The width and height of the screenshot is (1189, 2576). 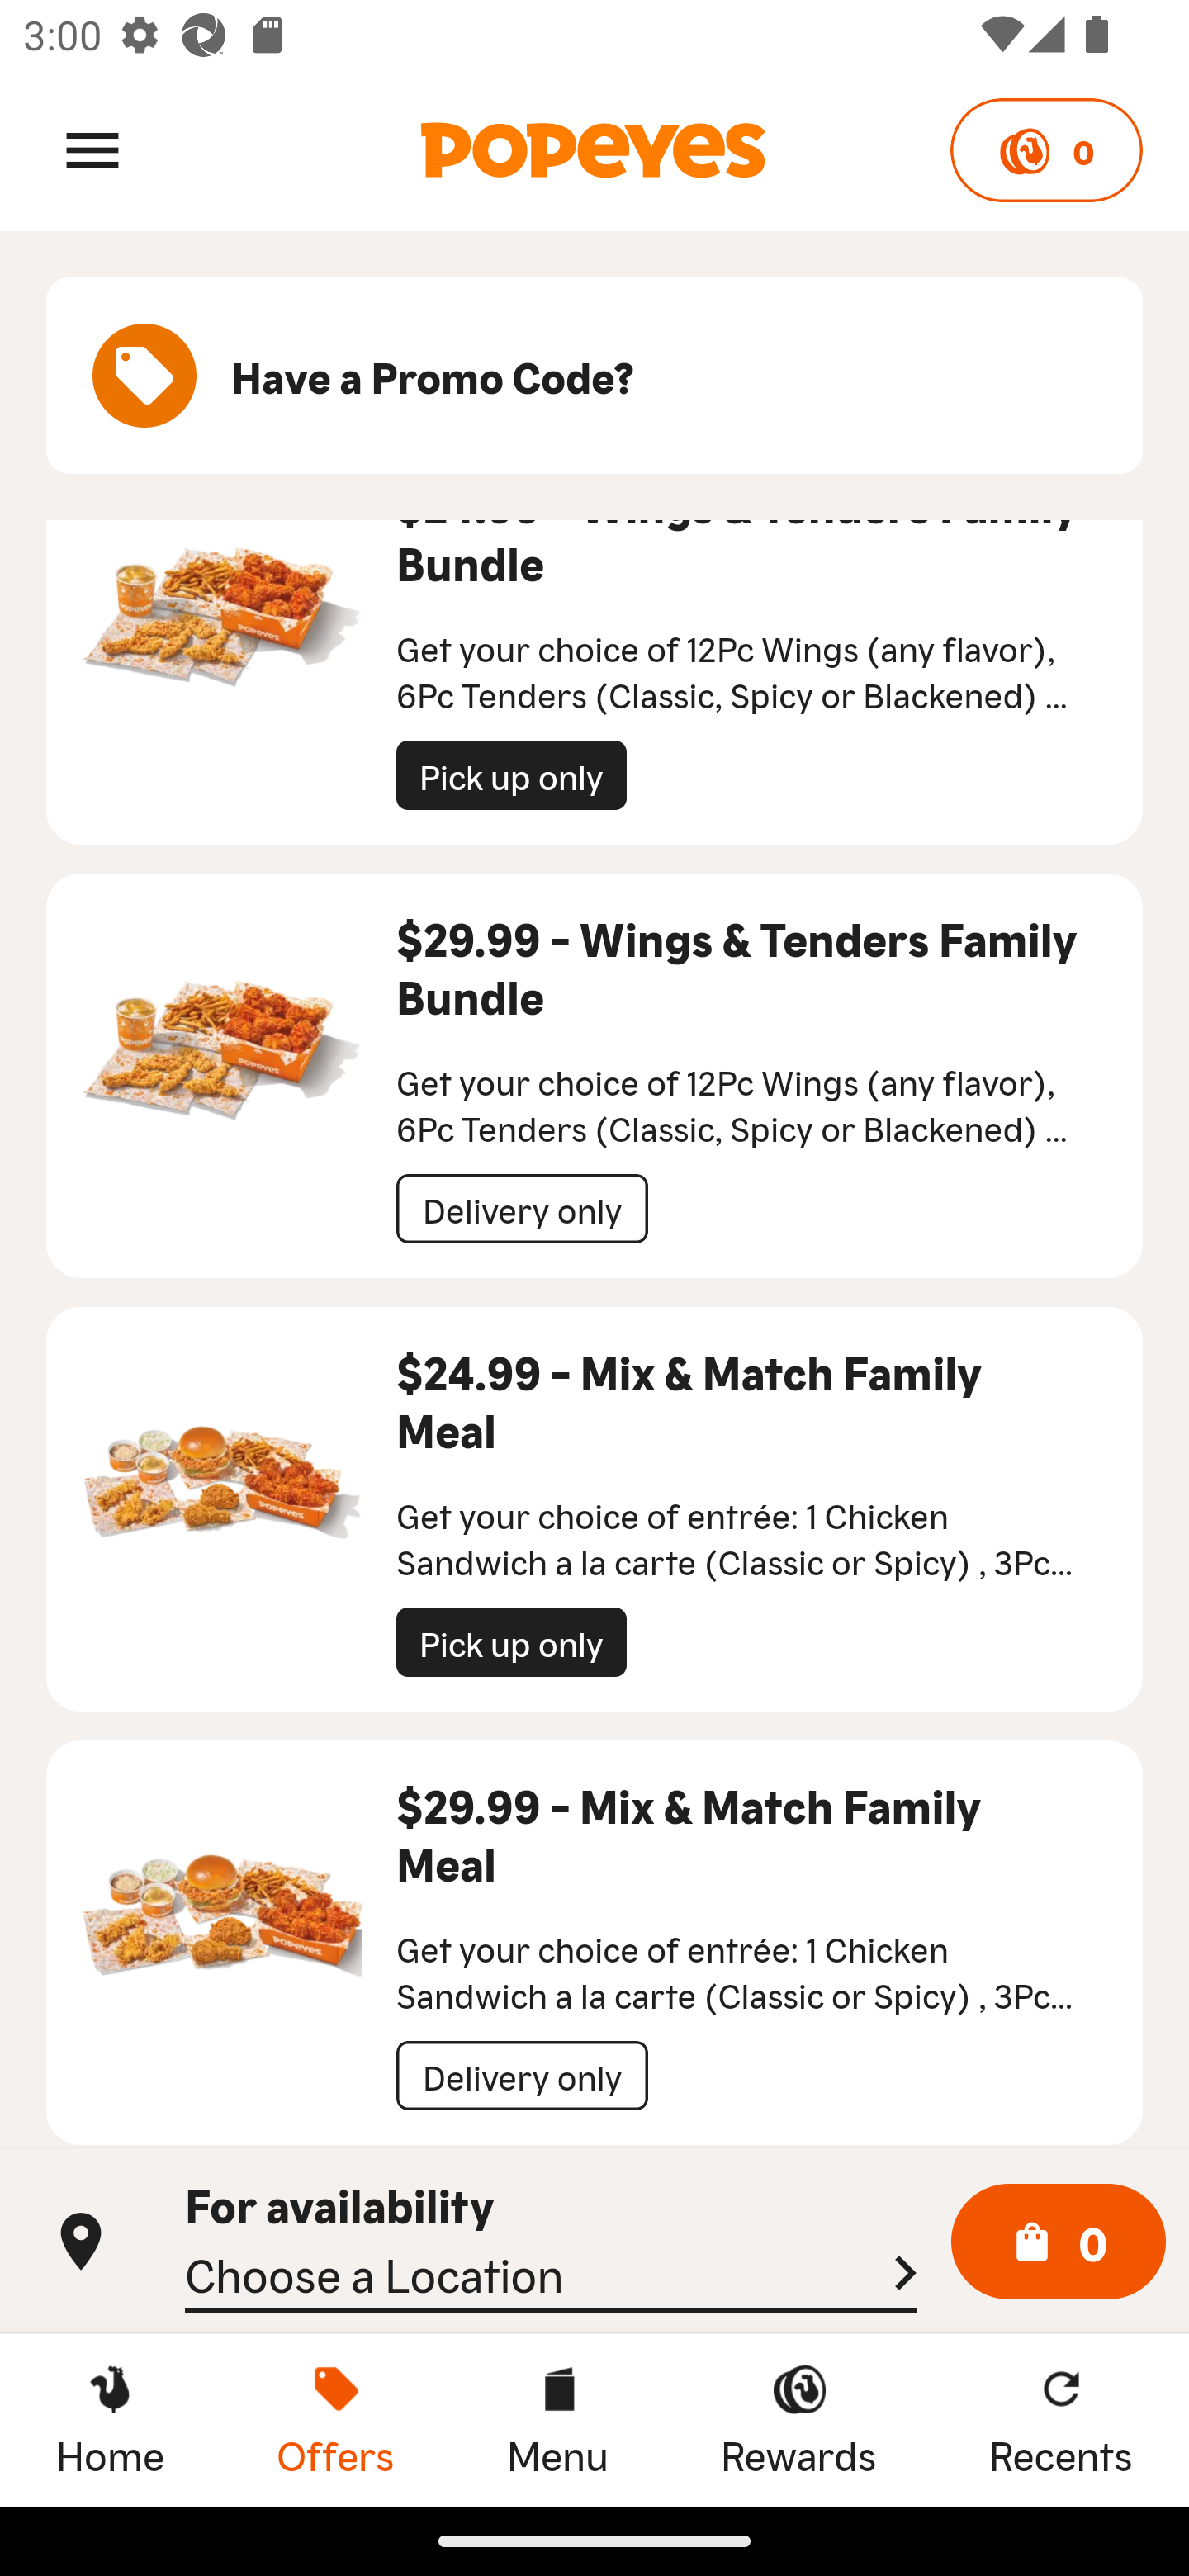 What do you see at coordinates (92, 149) in the screenshot?
I see `Menu ` at bounding box center [92, 149].